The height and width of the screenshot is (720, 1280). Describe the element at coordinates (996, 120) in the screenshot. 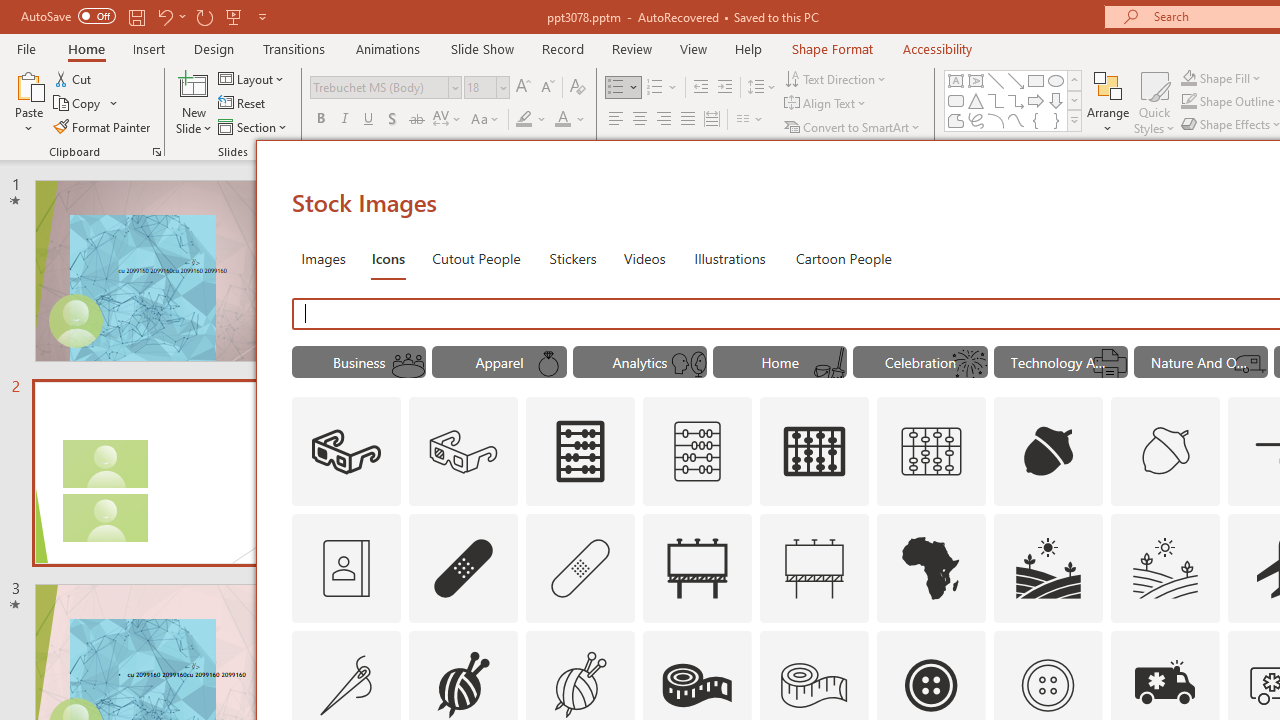

I see `Arc` at that location.